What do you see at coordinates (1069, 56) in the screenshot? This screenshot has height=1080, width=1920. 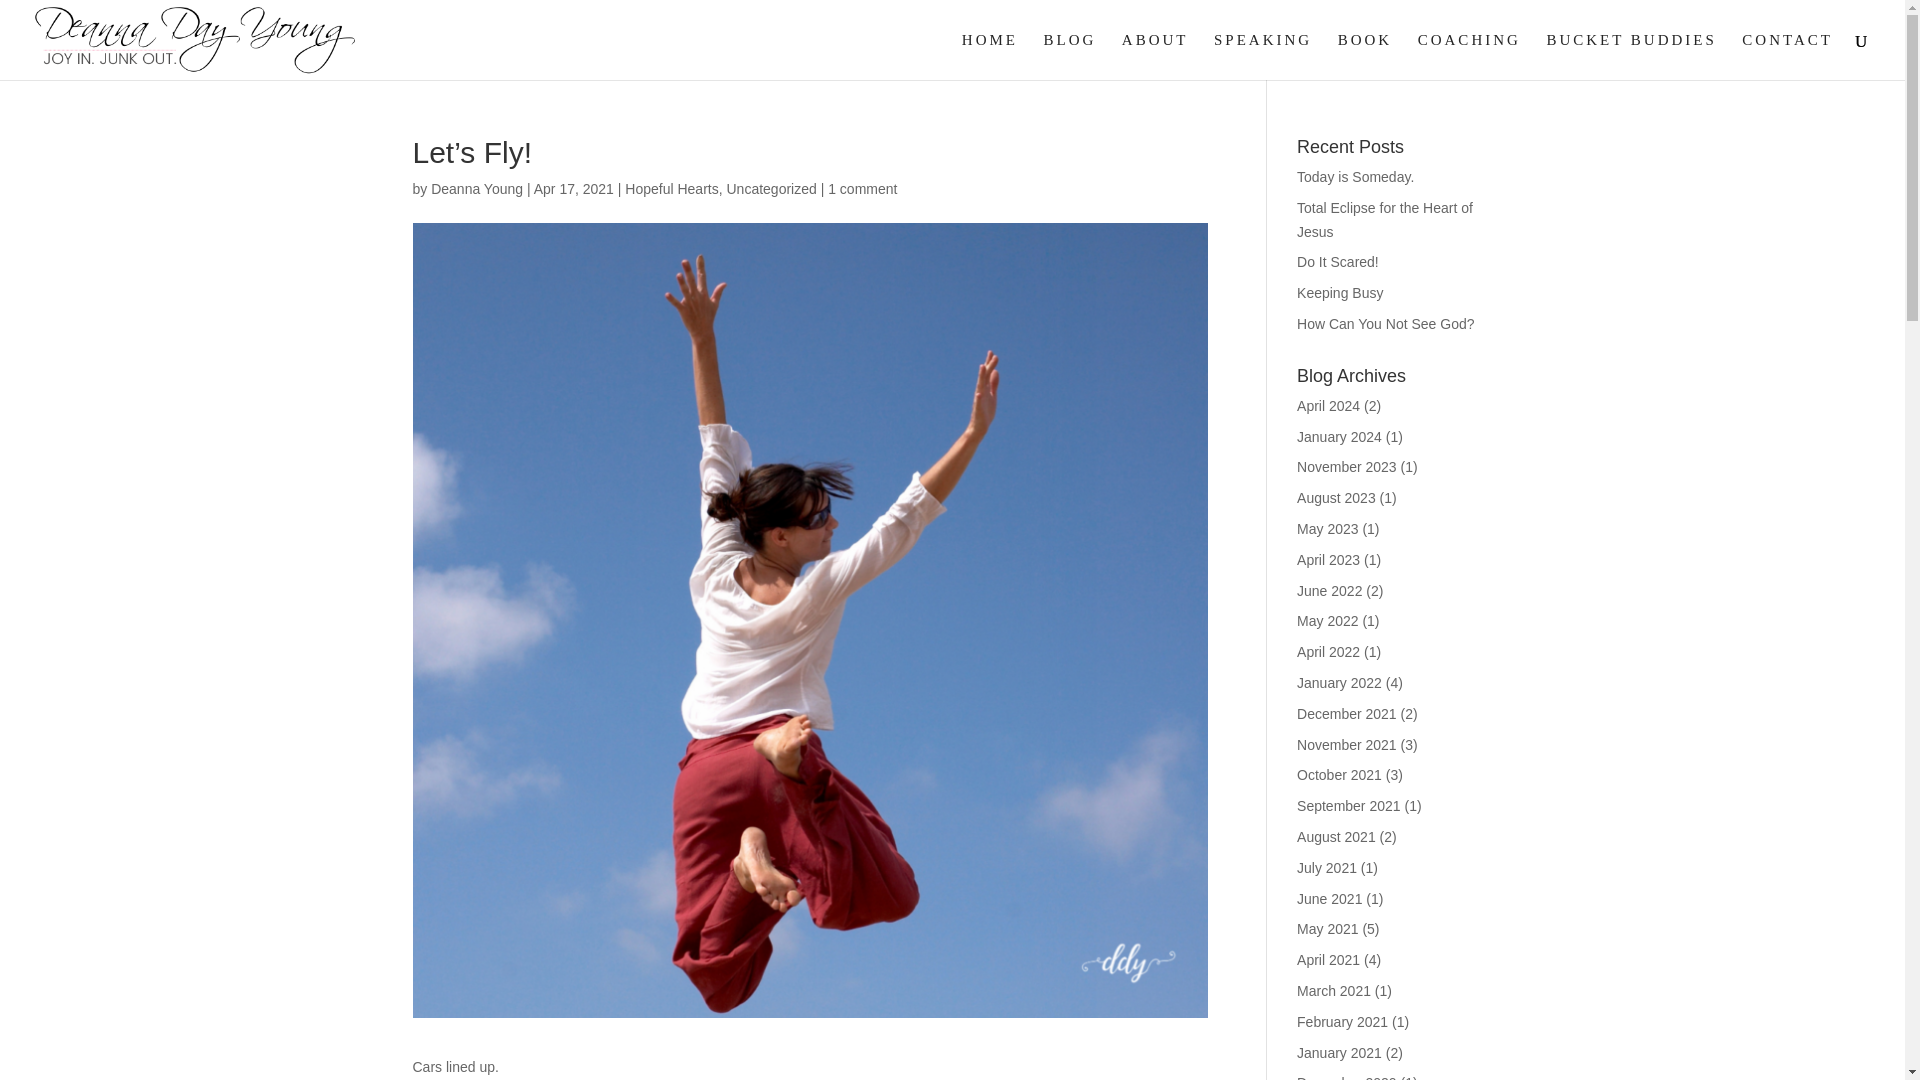 I see `BLOG` at bounding box center [1069, 56].